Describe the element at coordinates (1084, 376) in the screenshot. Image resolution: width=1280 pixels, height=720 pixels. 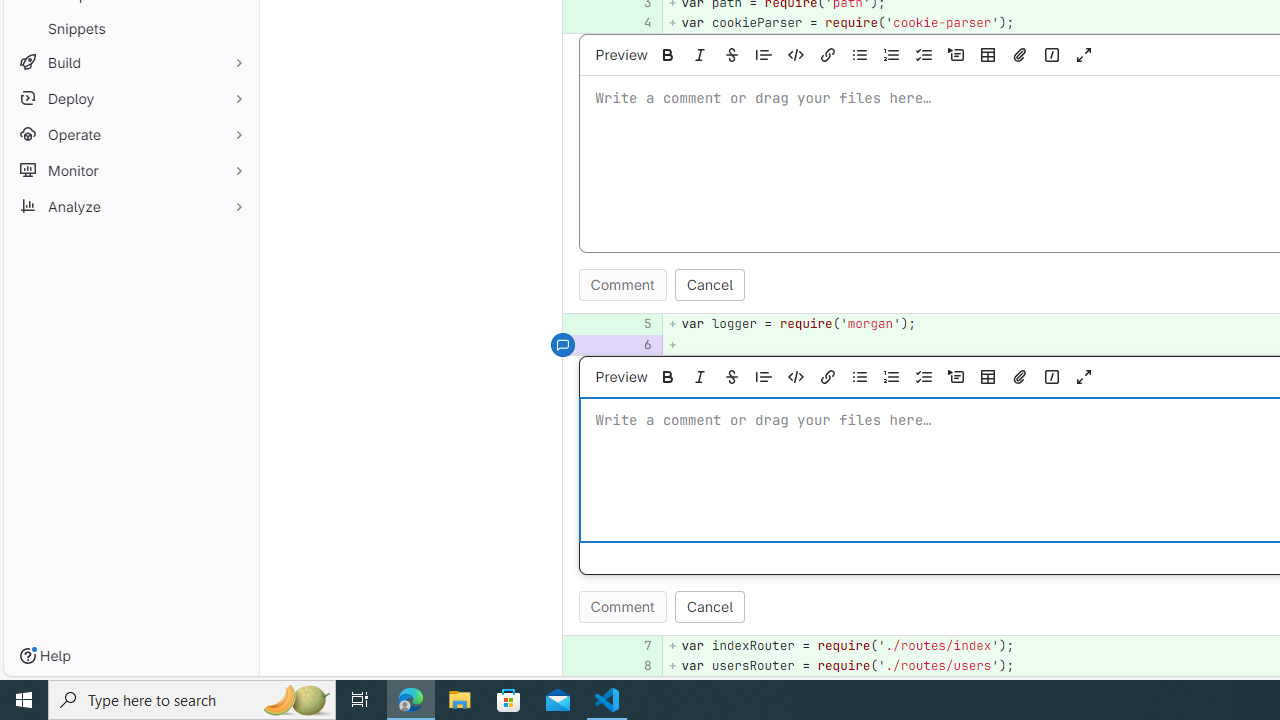
I see `Class: s16 gl-icon gl-button-icon ` at that location.